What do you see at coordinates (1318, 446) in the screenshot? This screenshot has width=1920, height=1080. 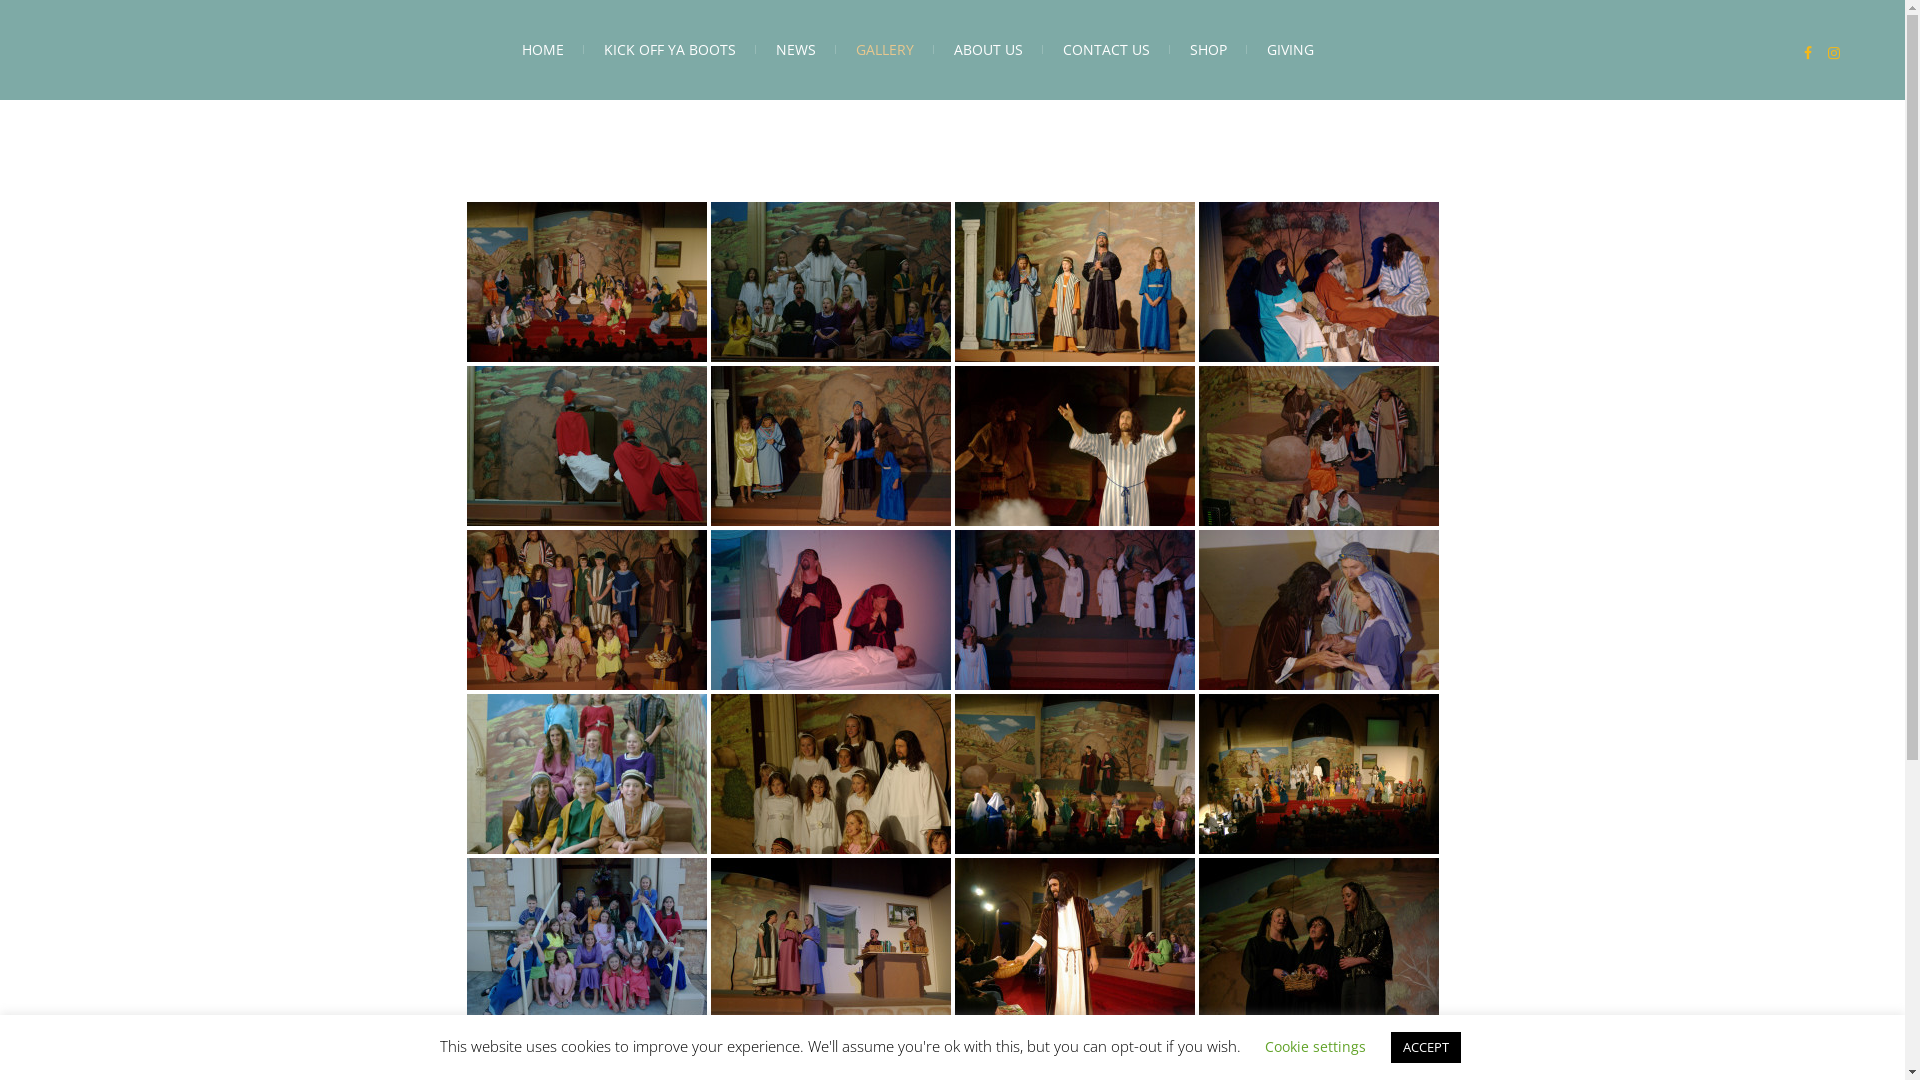 I see `IMGP4425` at bounding box center [1318, 446].